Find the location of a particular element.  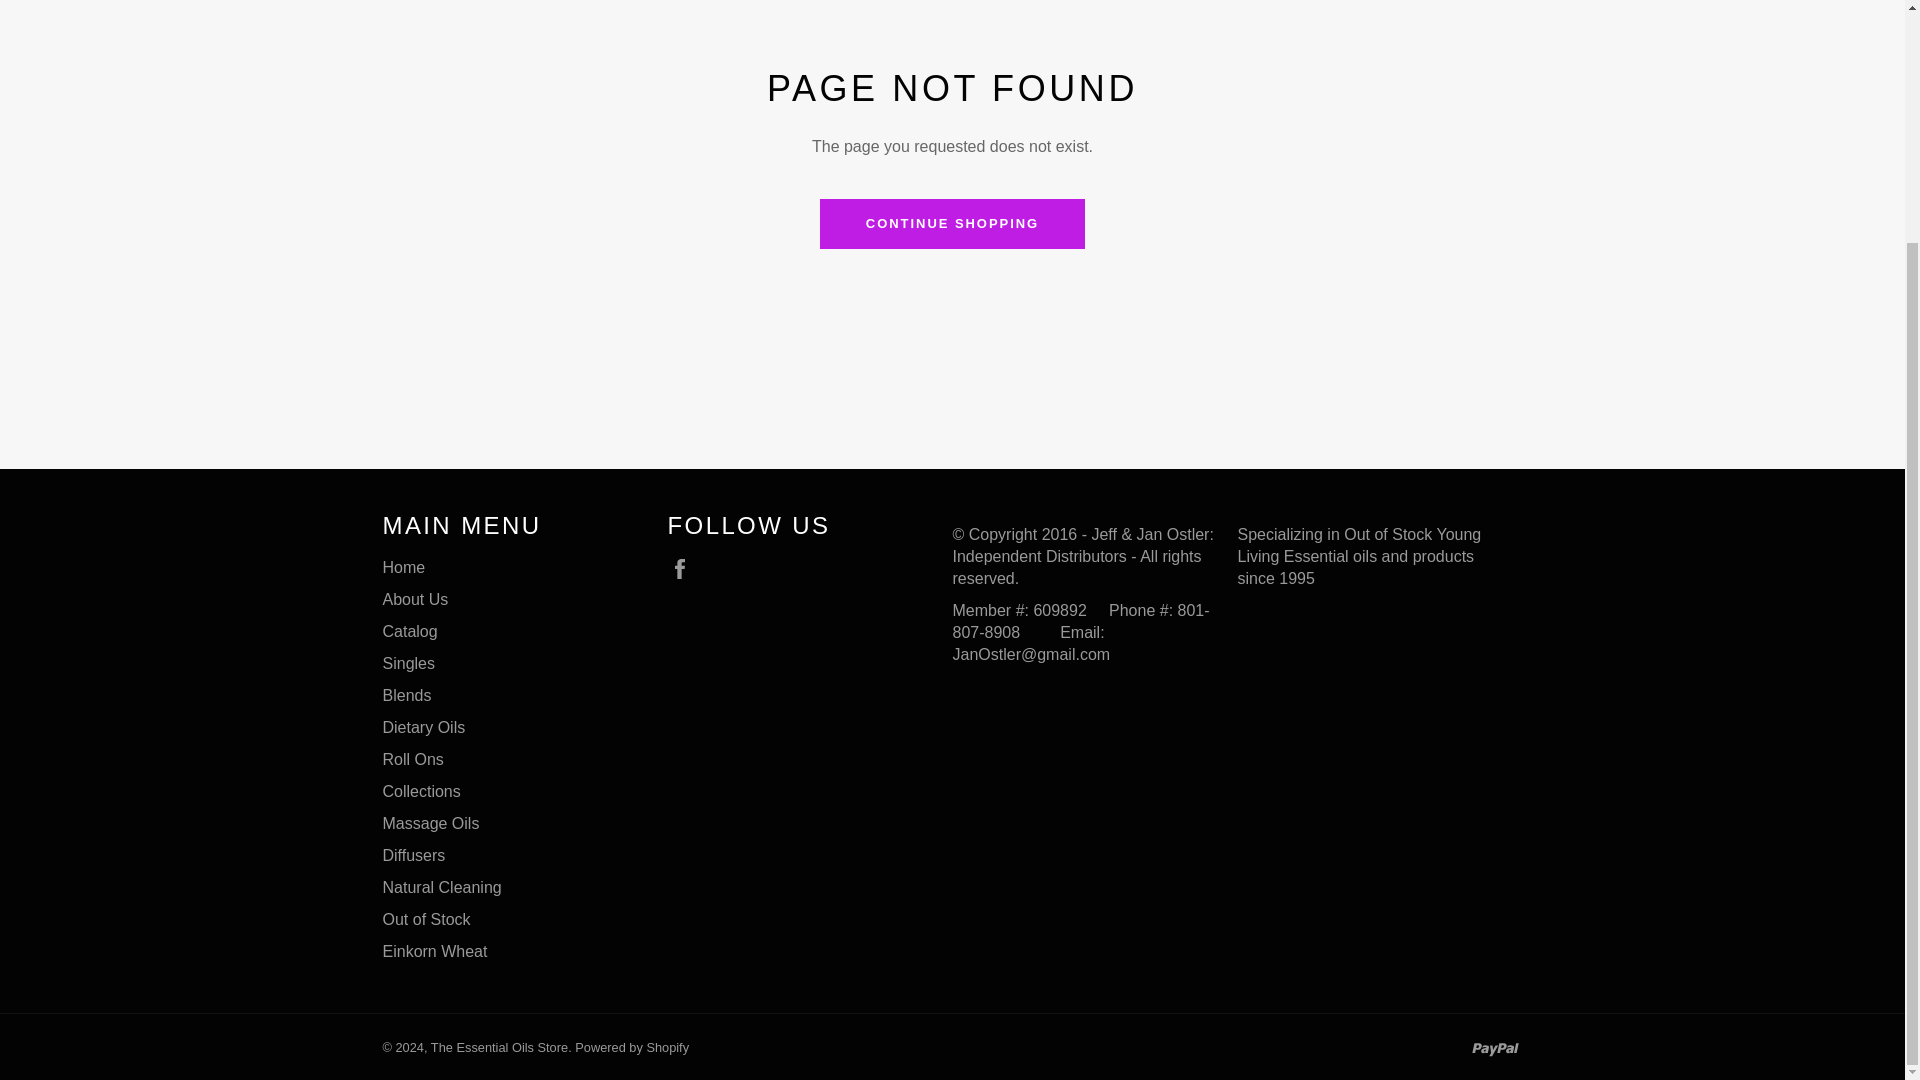

The Essential Oils Store on Facebook is located at coordinates (685, 569).